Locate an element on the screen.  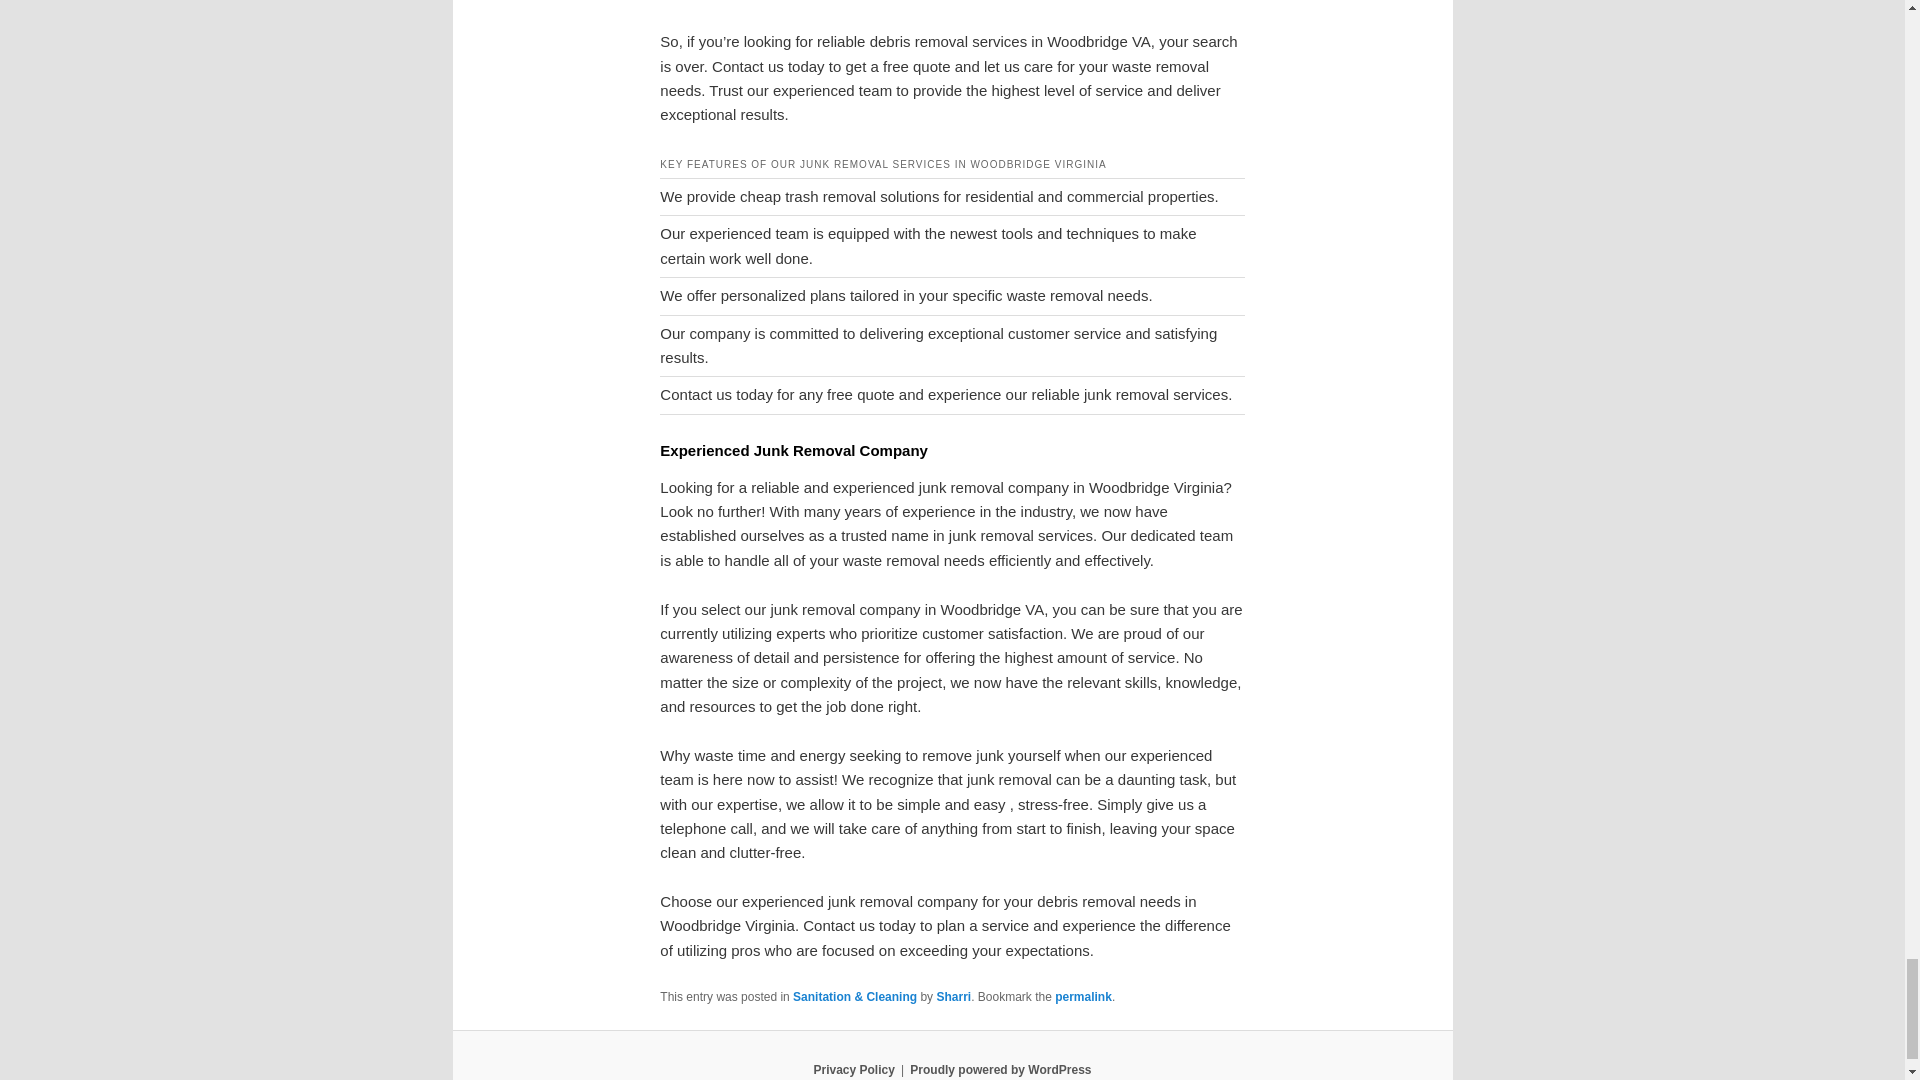
Proudly powered by WordPress is located at coordinates (1000, 1069).